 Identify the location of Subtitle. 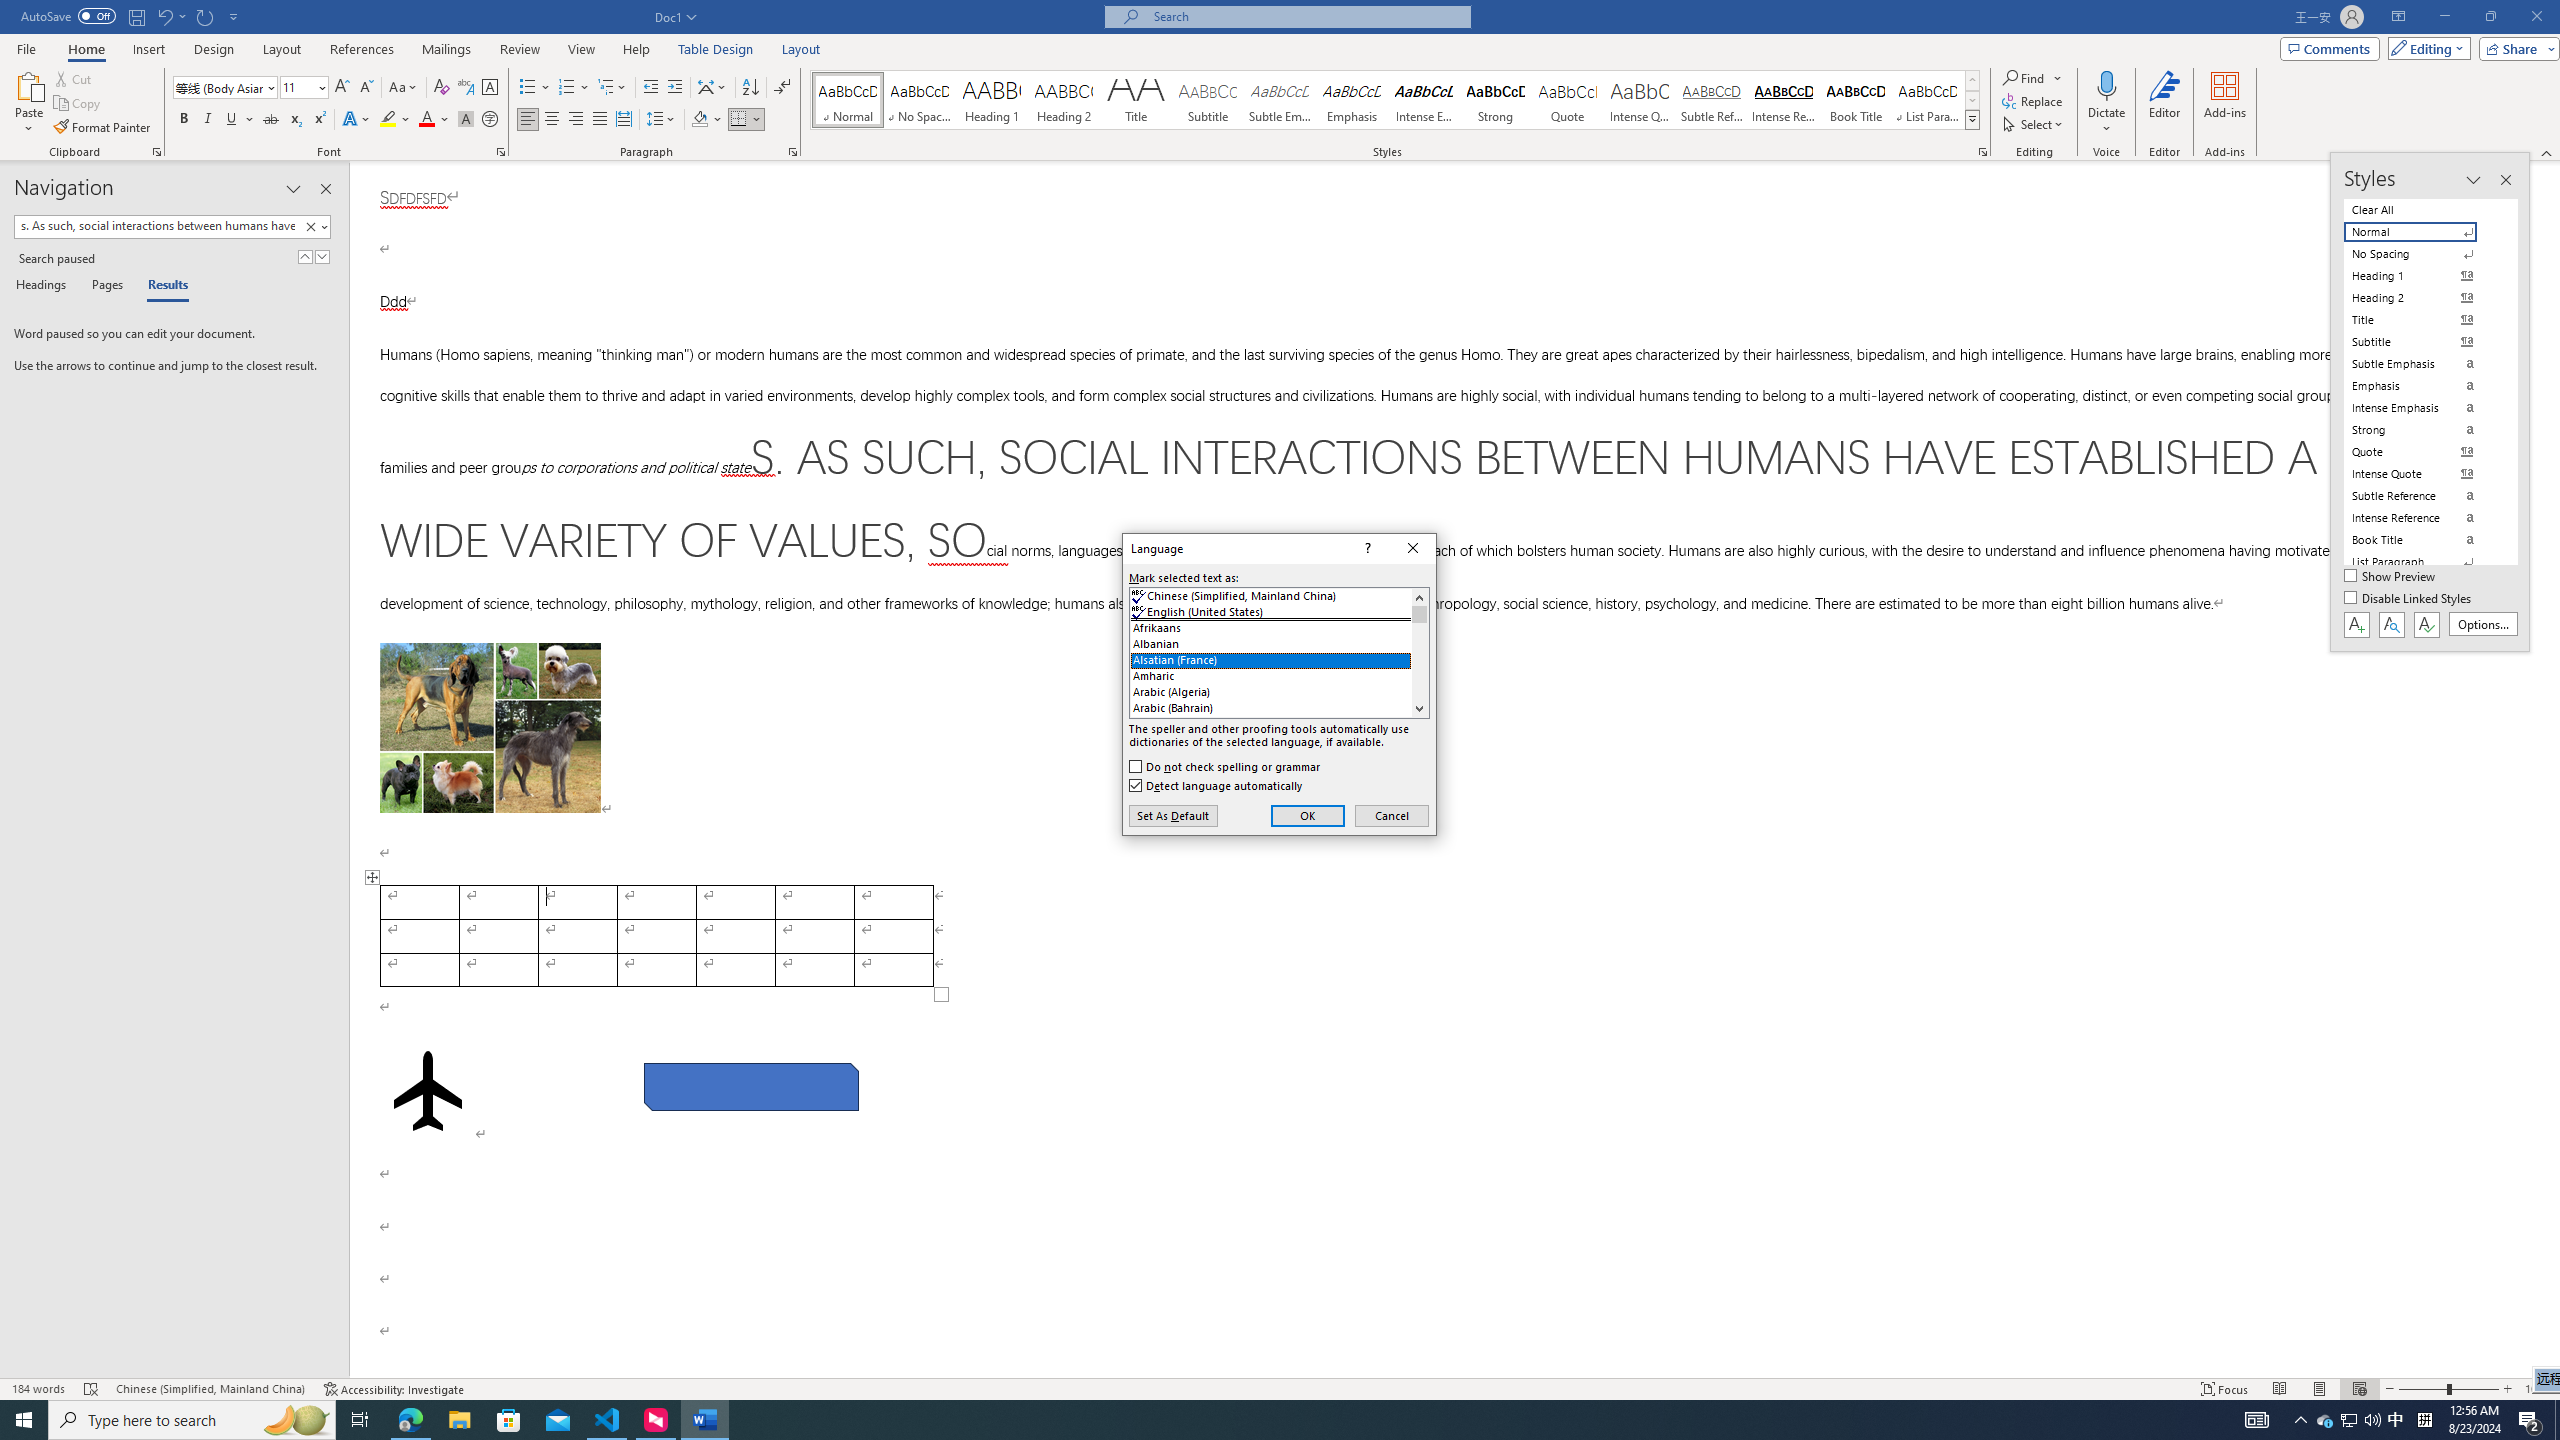
(1208, 100).